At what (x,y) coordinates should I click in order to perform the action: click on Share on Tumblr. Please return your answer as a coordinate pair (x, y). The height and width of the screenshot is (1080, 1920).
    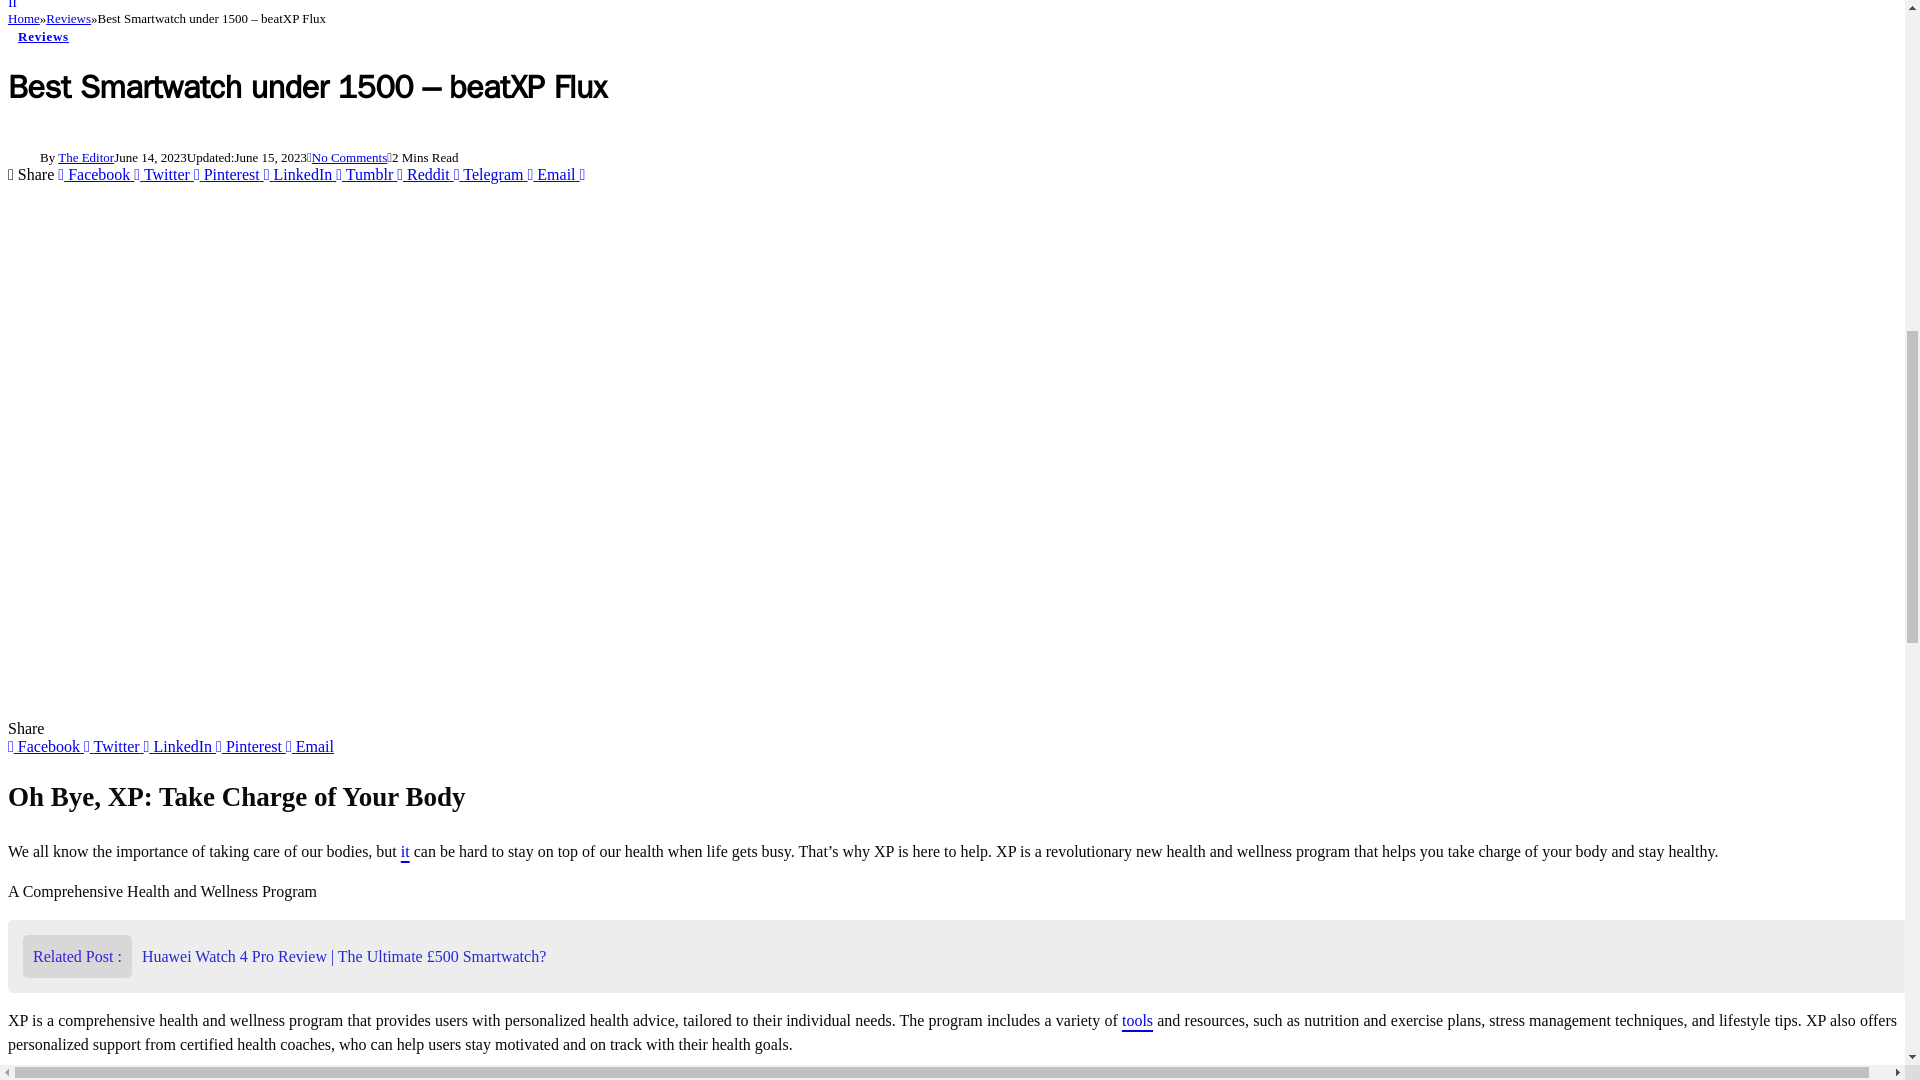
    Looking at the image, I should click on (366, 174).